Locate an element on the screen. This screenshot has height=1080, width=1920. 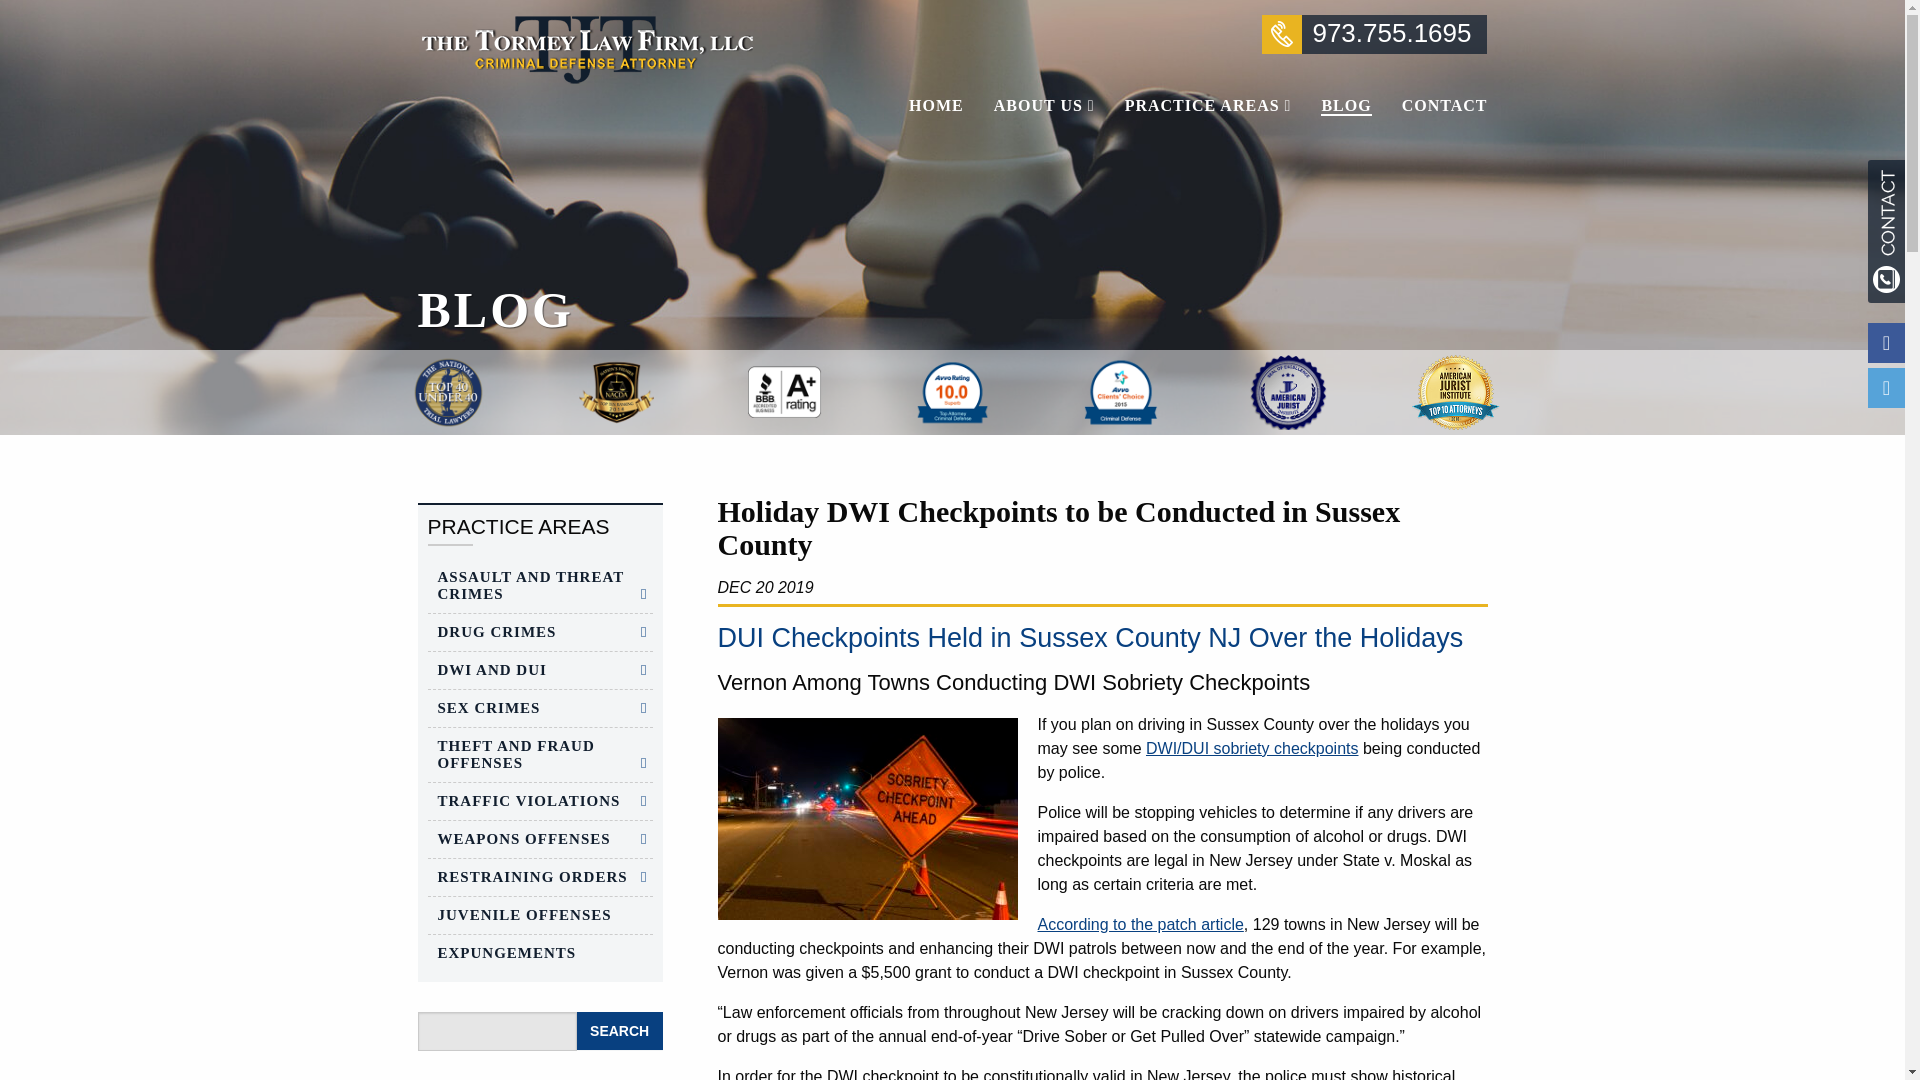
CONTACT is located at coordinates (1437, 106).